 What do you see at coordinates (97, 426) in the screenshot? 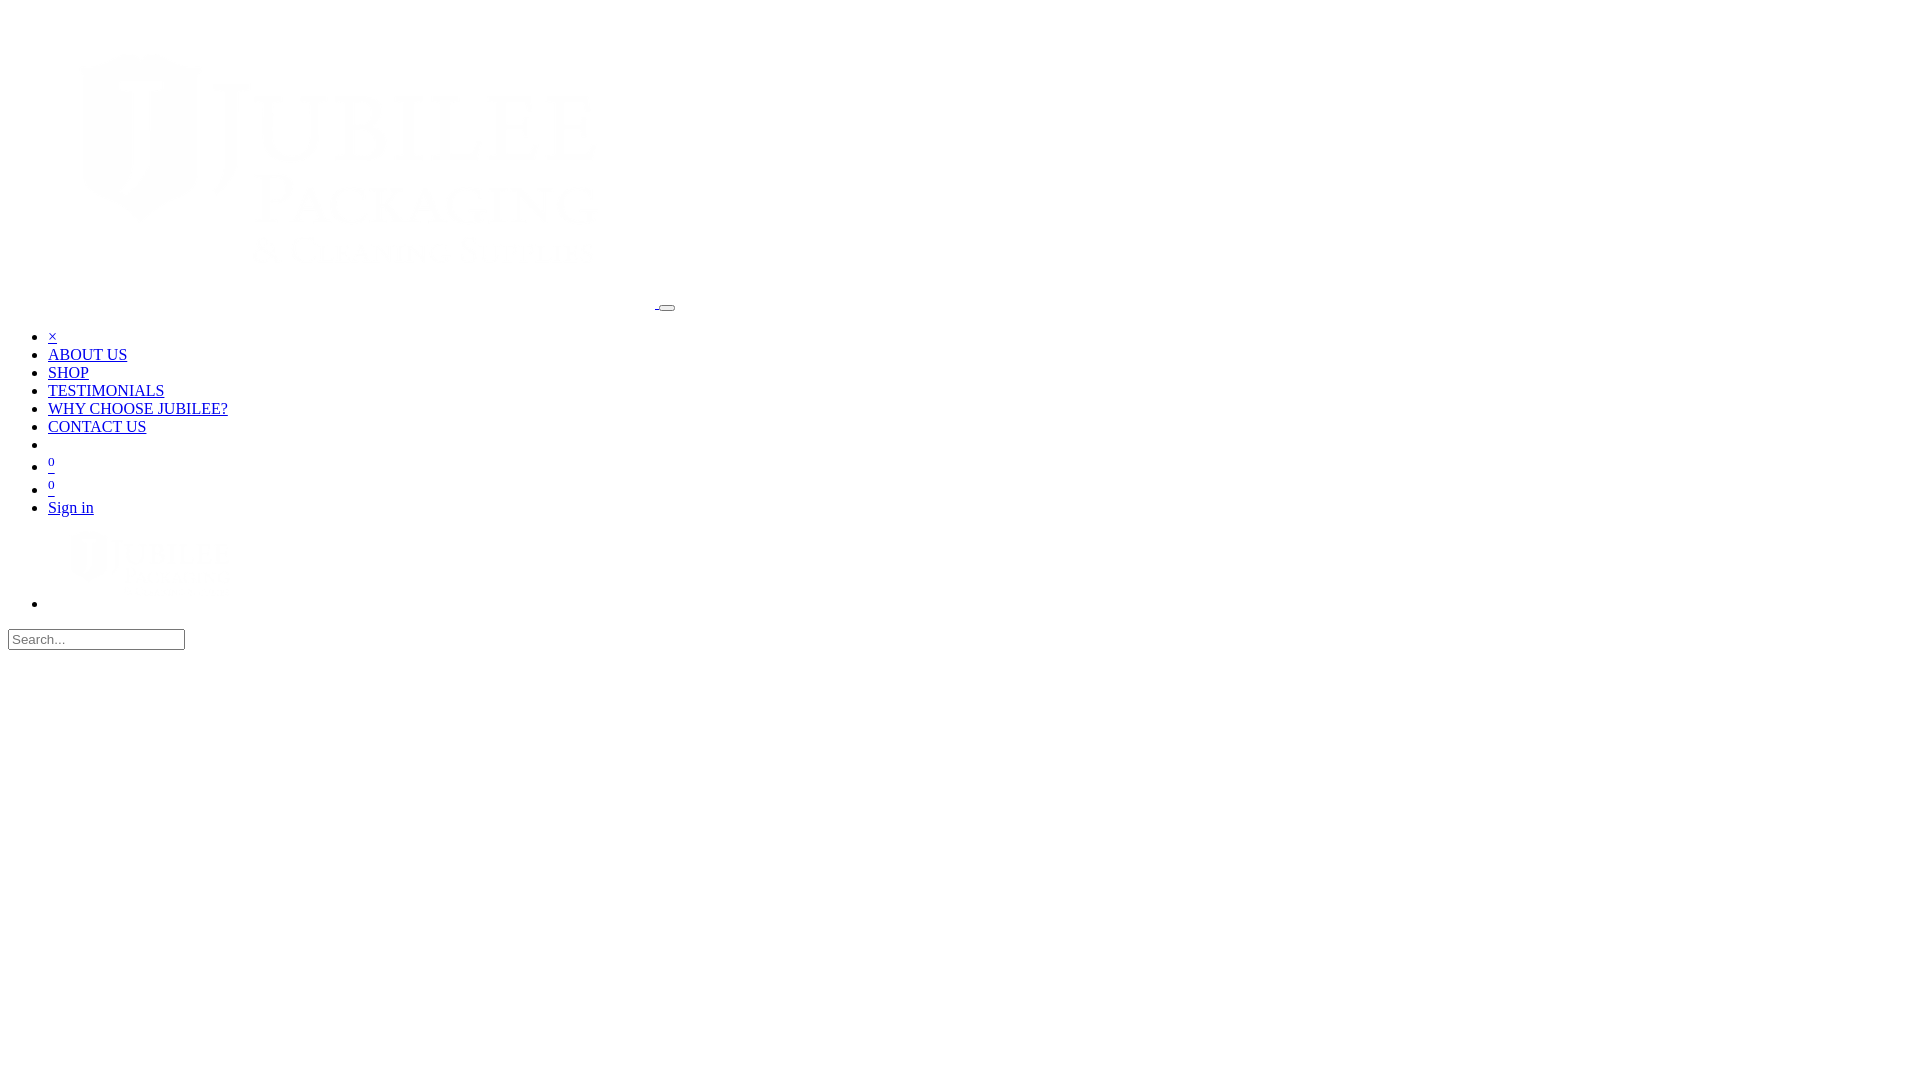
I see `CONTACT US` at bounding box center [97, 426].